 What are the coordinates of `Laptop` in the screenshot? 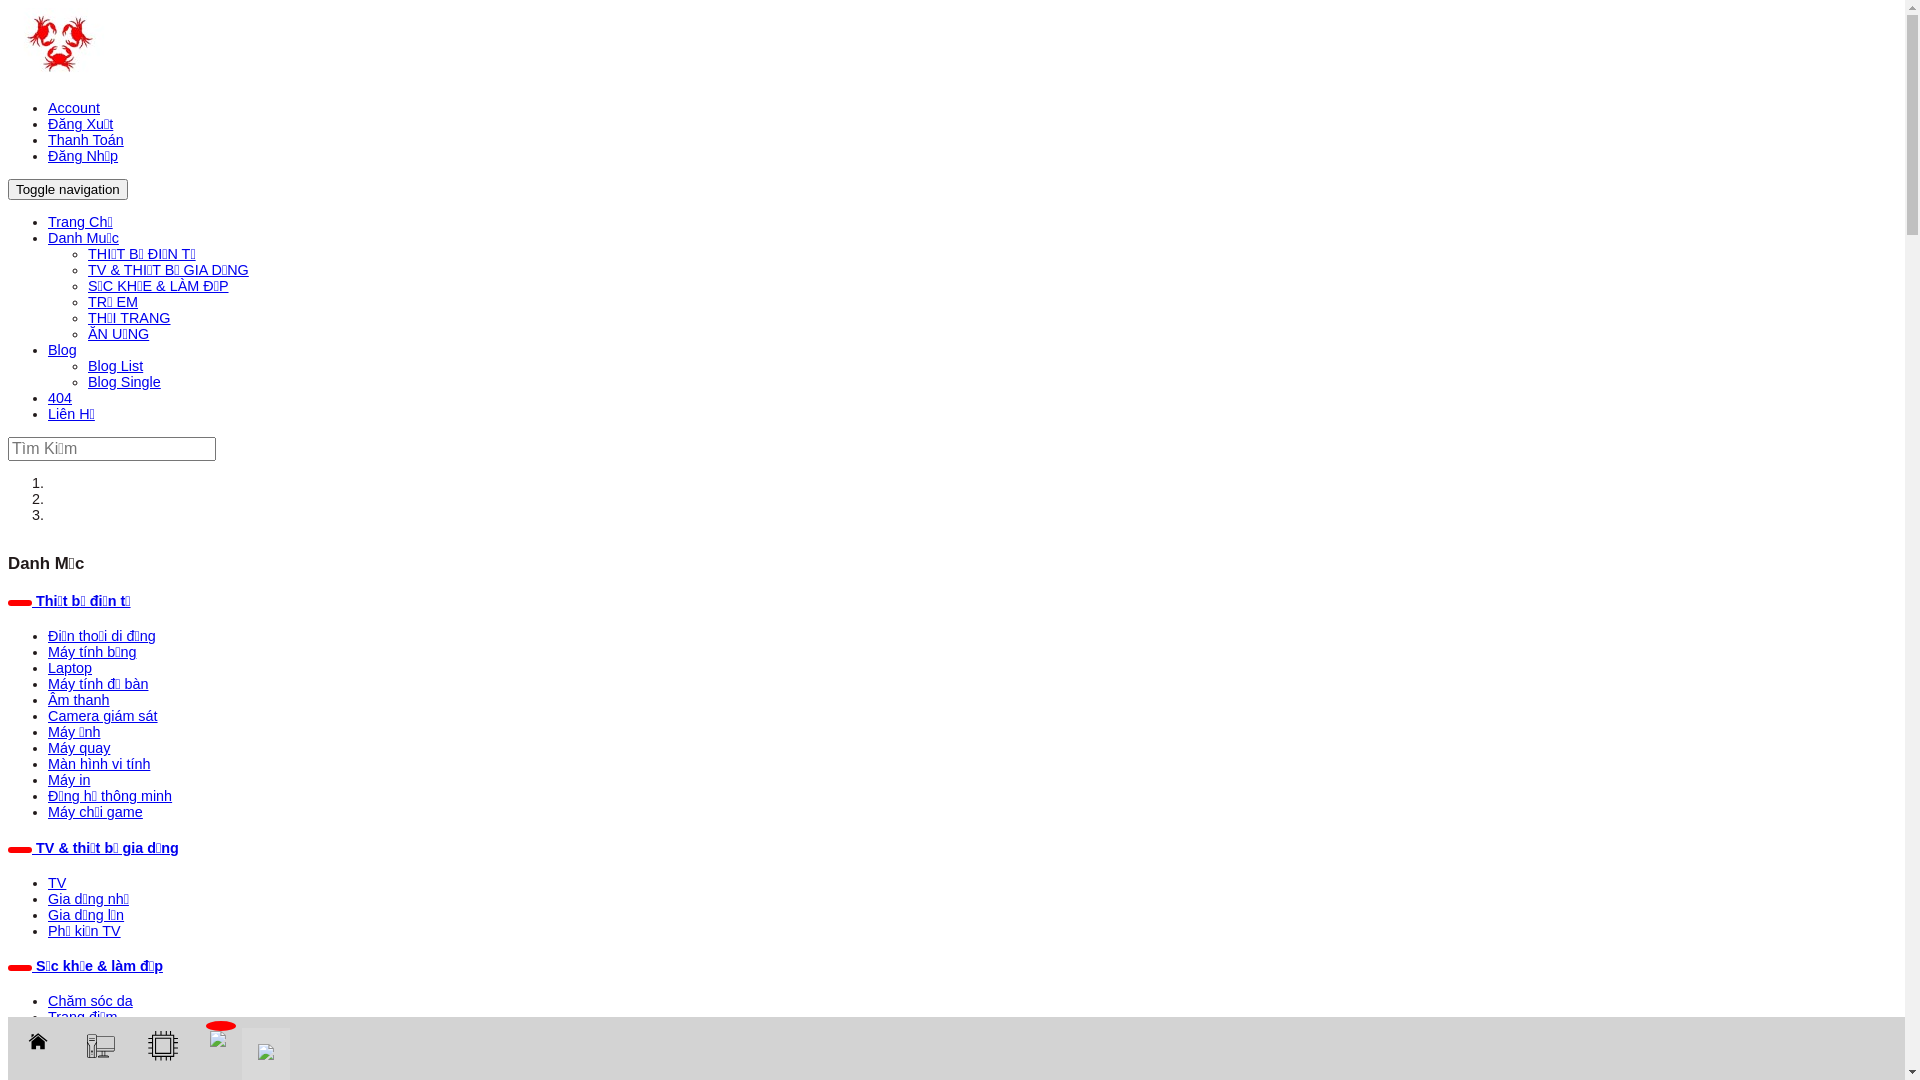 It's located at (70, 668).